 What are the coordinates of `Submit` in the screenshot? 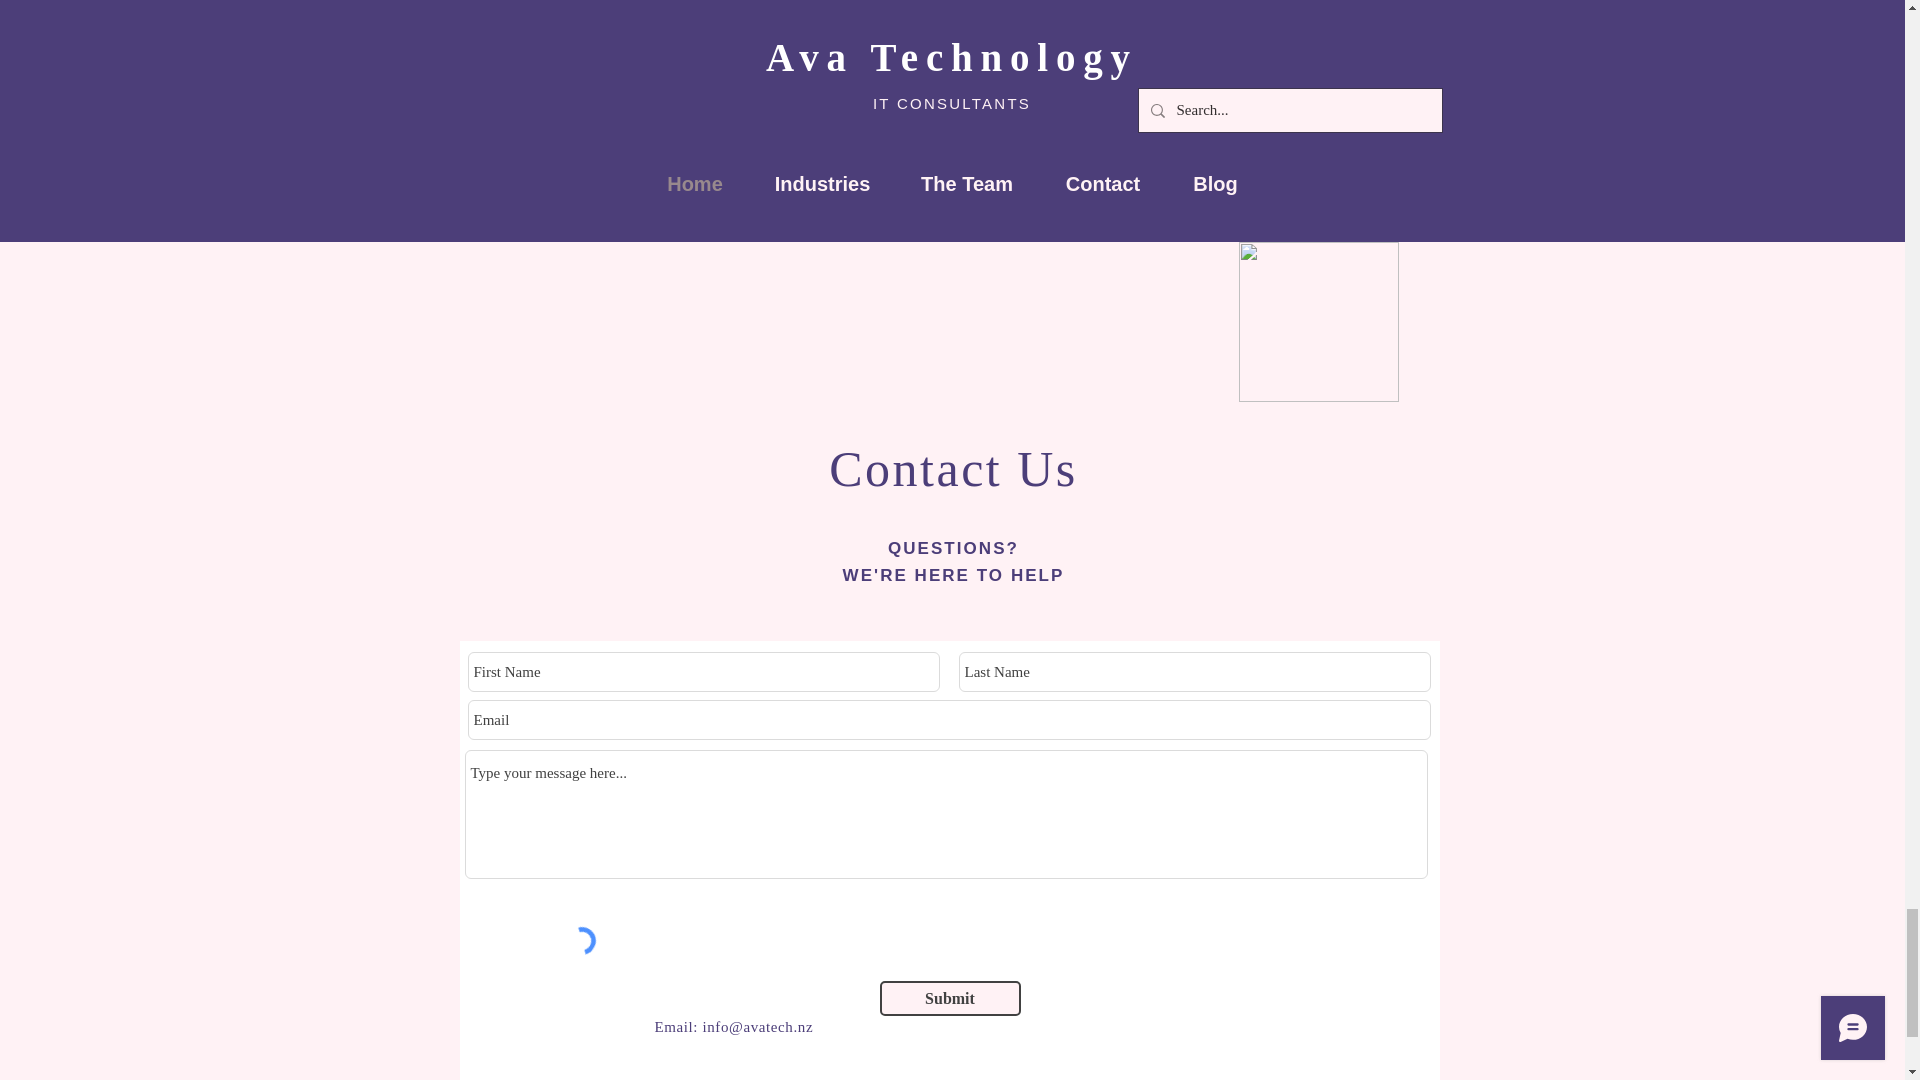 It's located at (950, 998).